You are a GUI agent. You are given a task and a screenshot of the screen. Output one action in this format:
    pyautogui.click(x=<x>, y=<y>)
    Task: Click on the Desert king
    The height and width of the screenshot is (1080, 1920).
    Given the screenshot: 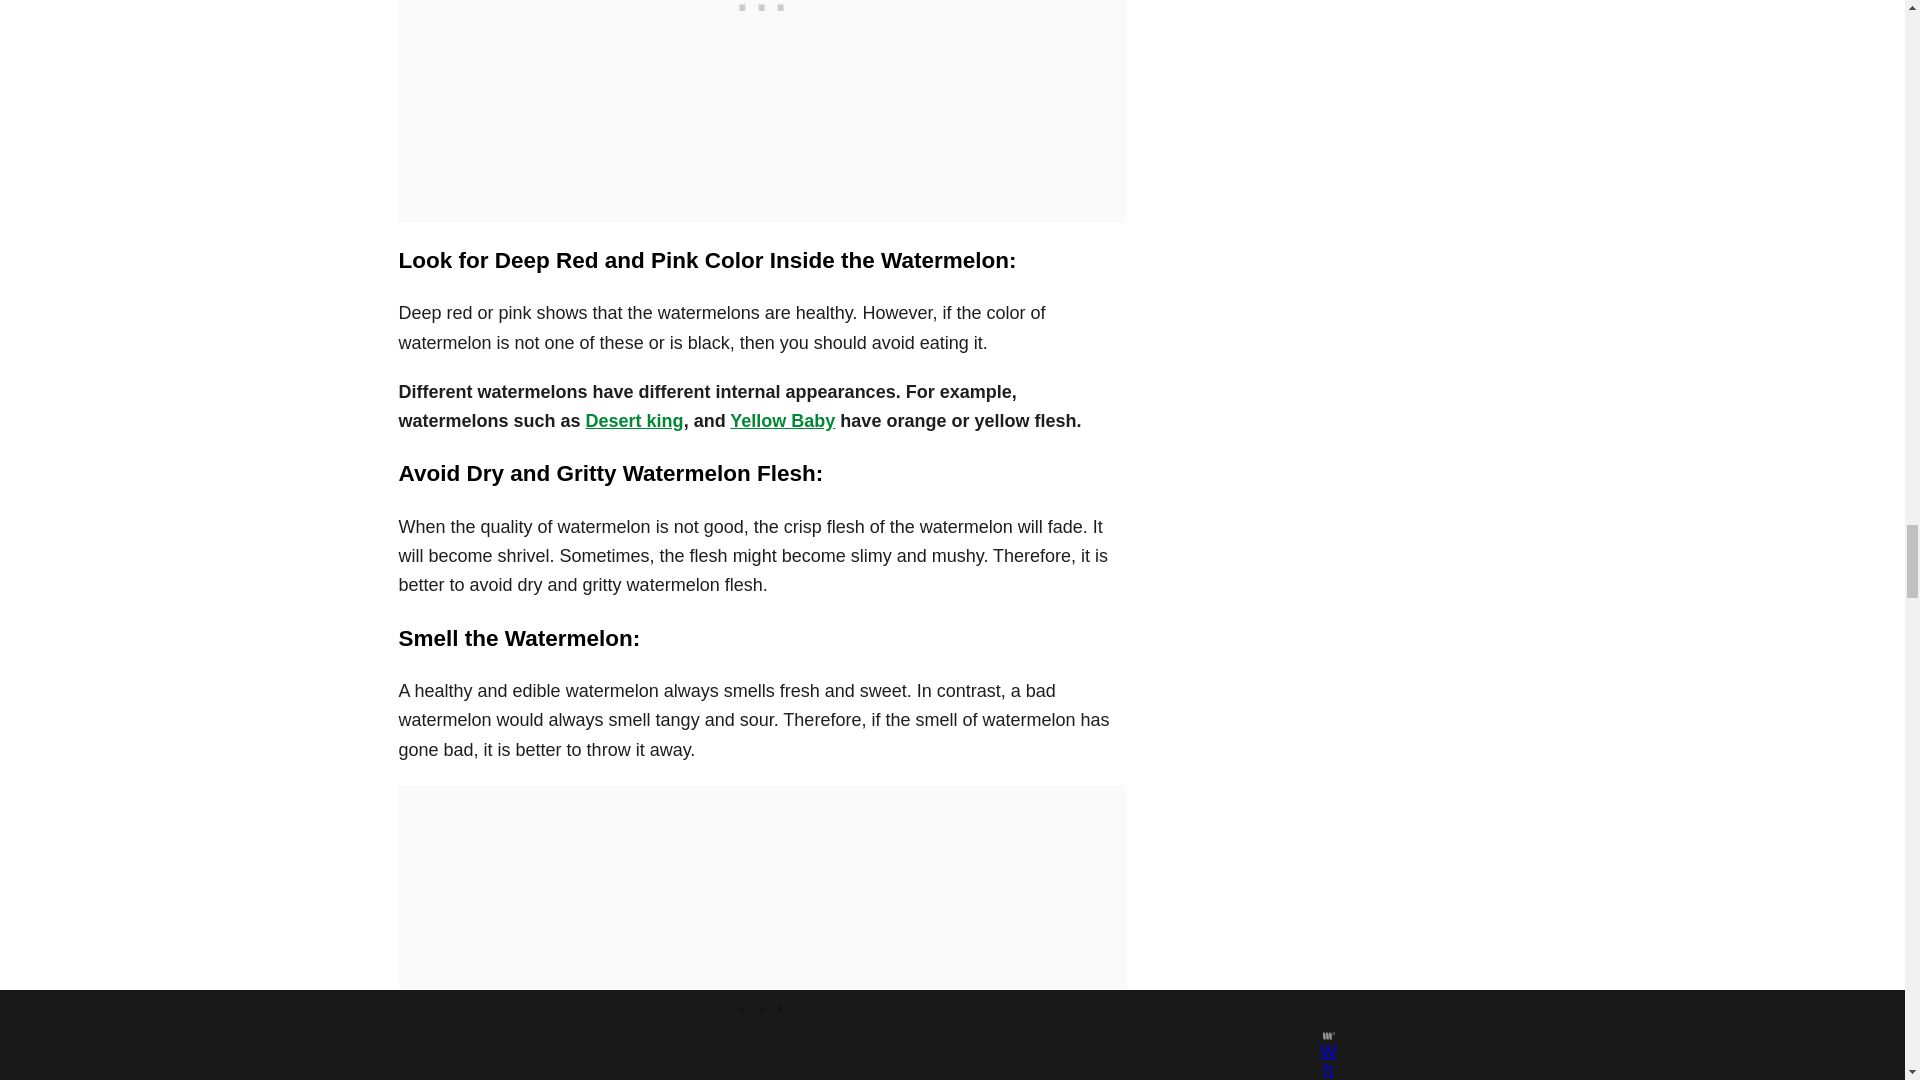 What is the action you would take?
    pyautogui.click(x=634, y=420)
    